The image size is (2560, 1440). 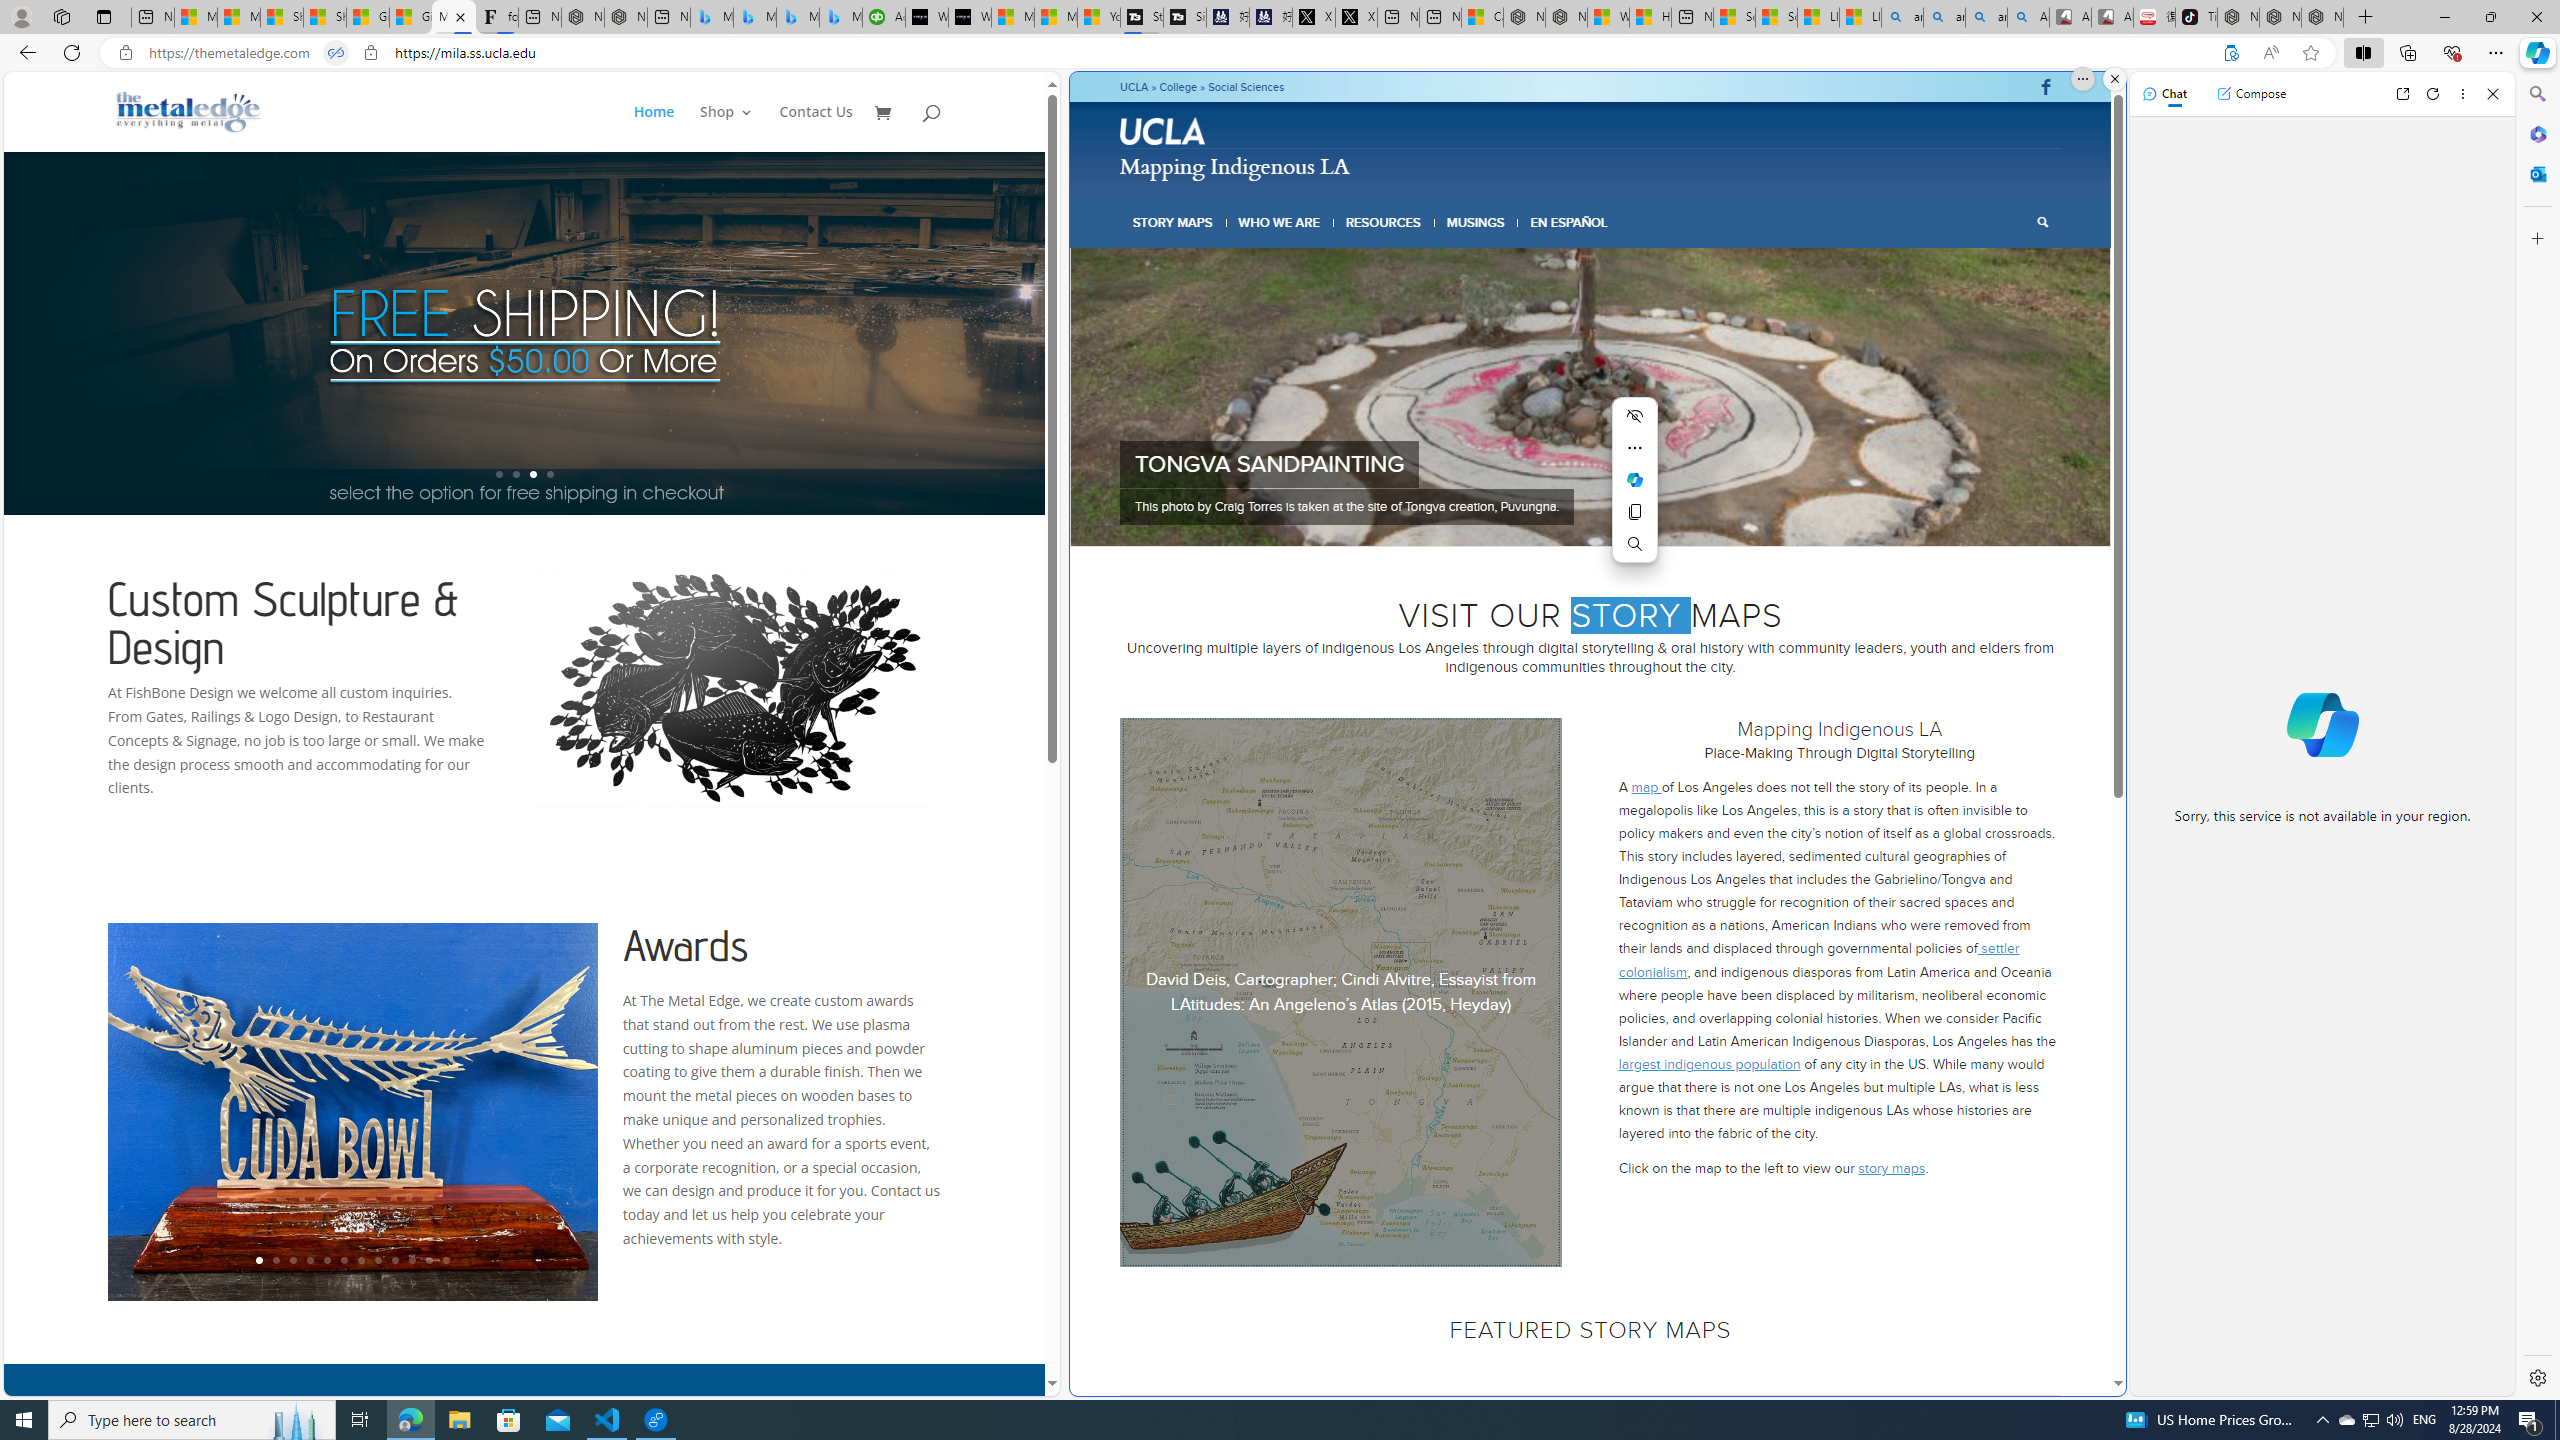 I want to click on Streaming Coverage | T3, so click(x=1142, y=17).